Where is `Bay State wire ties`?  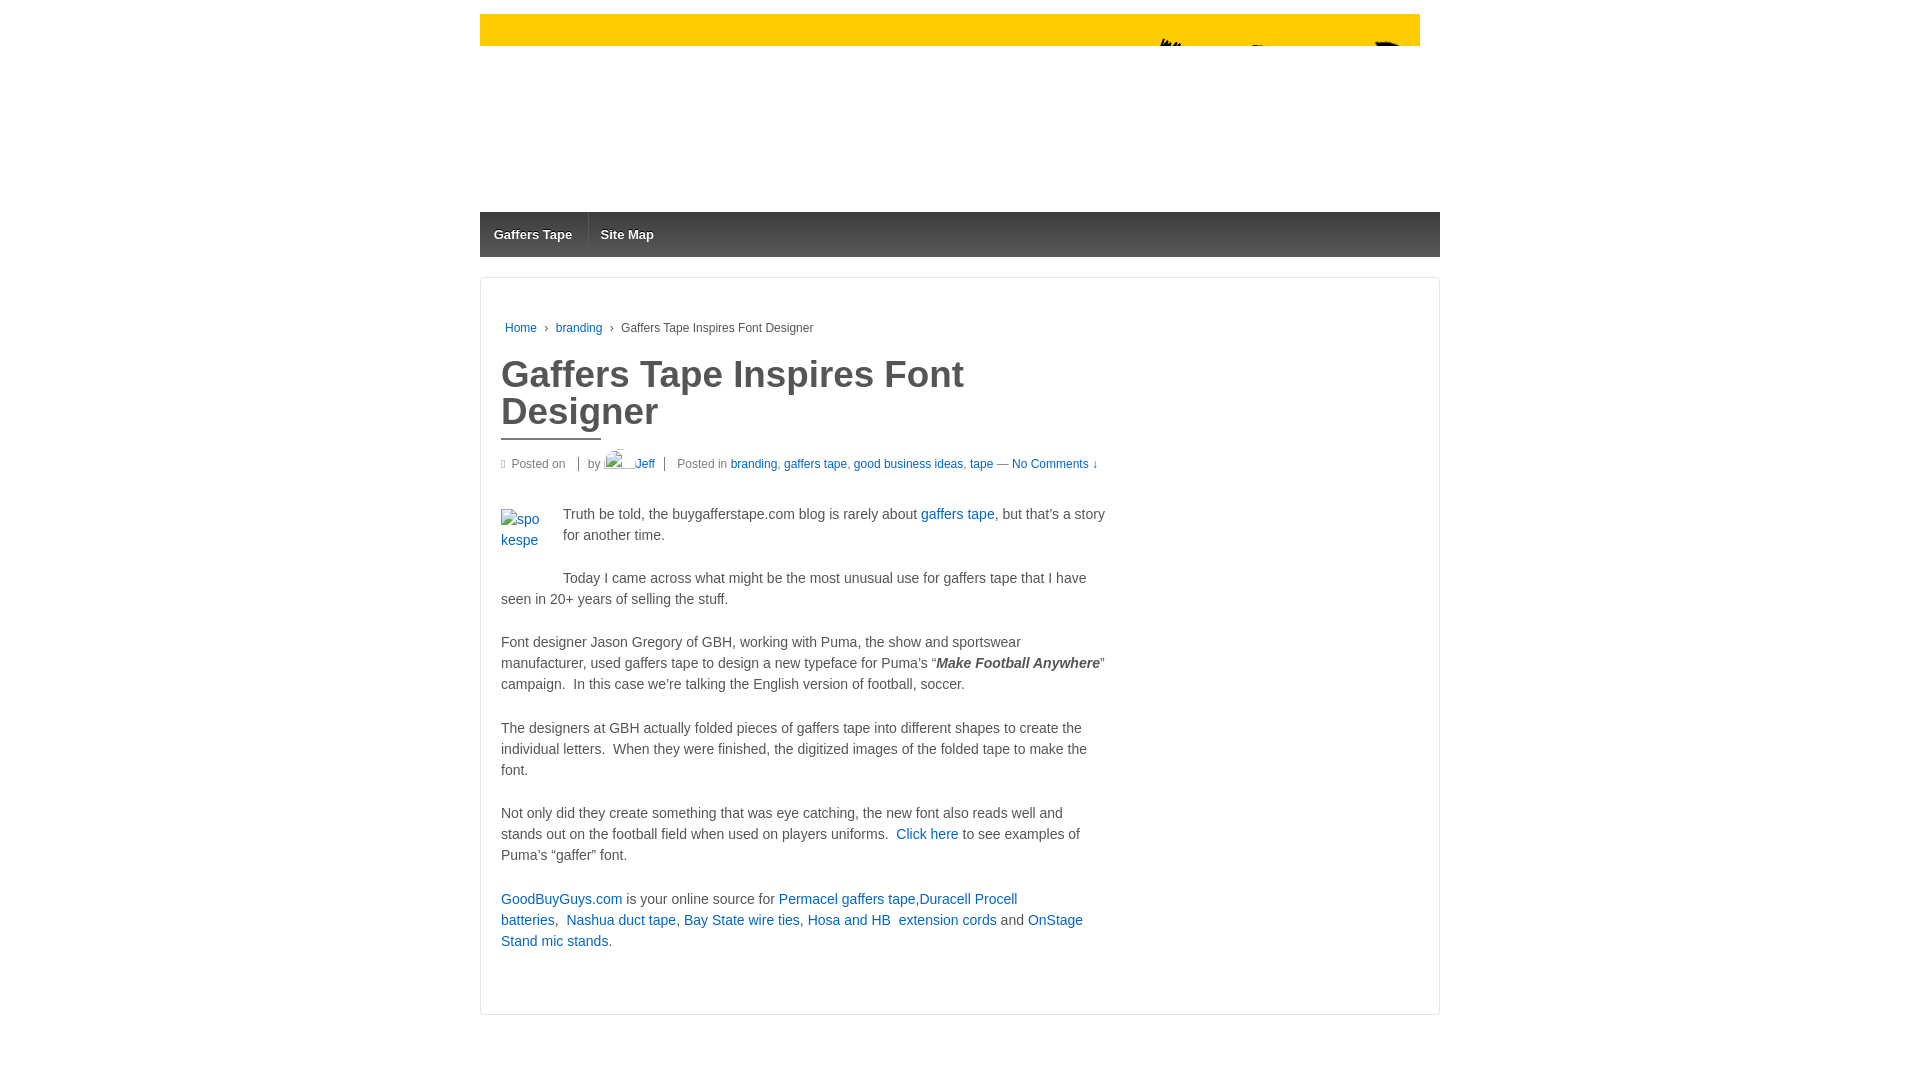 Bay State wire ties is located at coordinates (742, 919).